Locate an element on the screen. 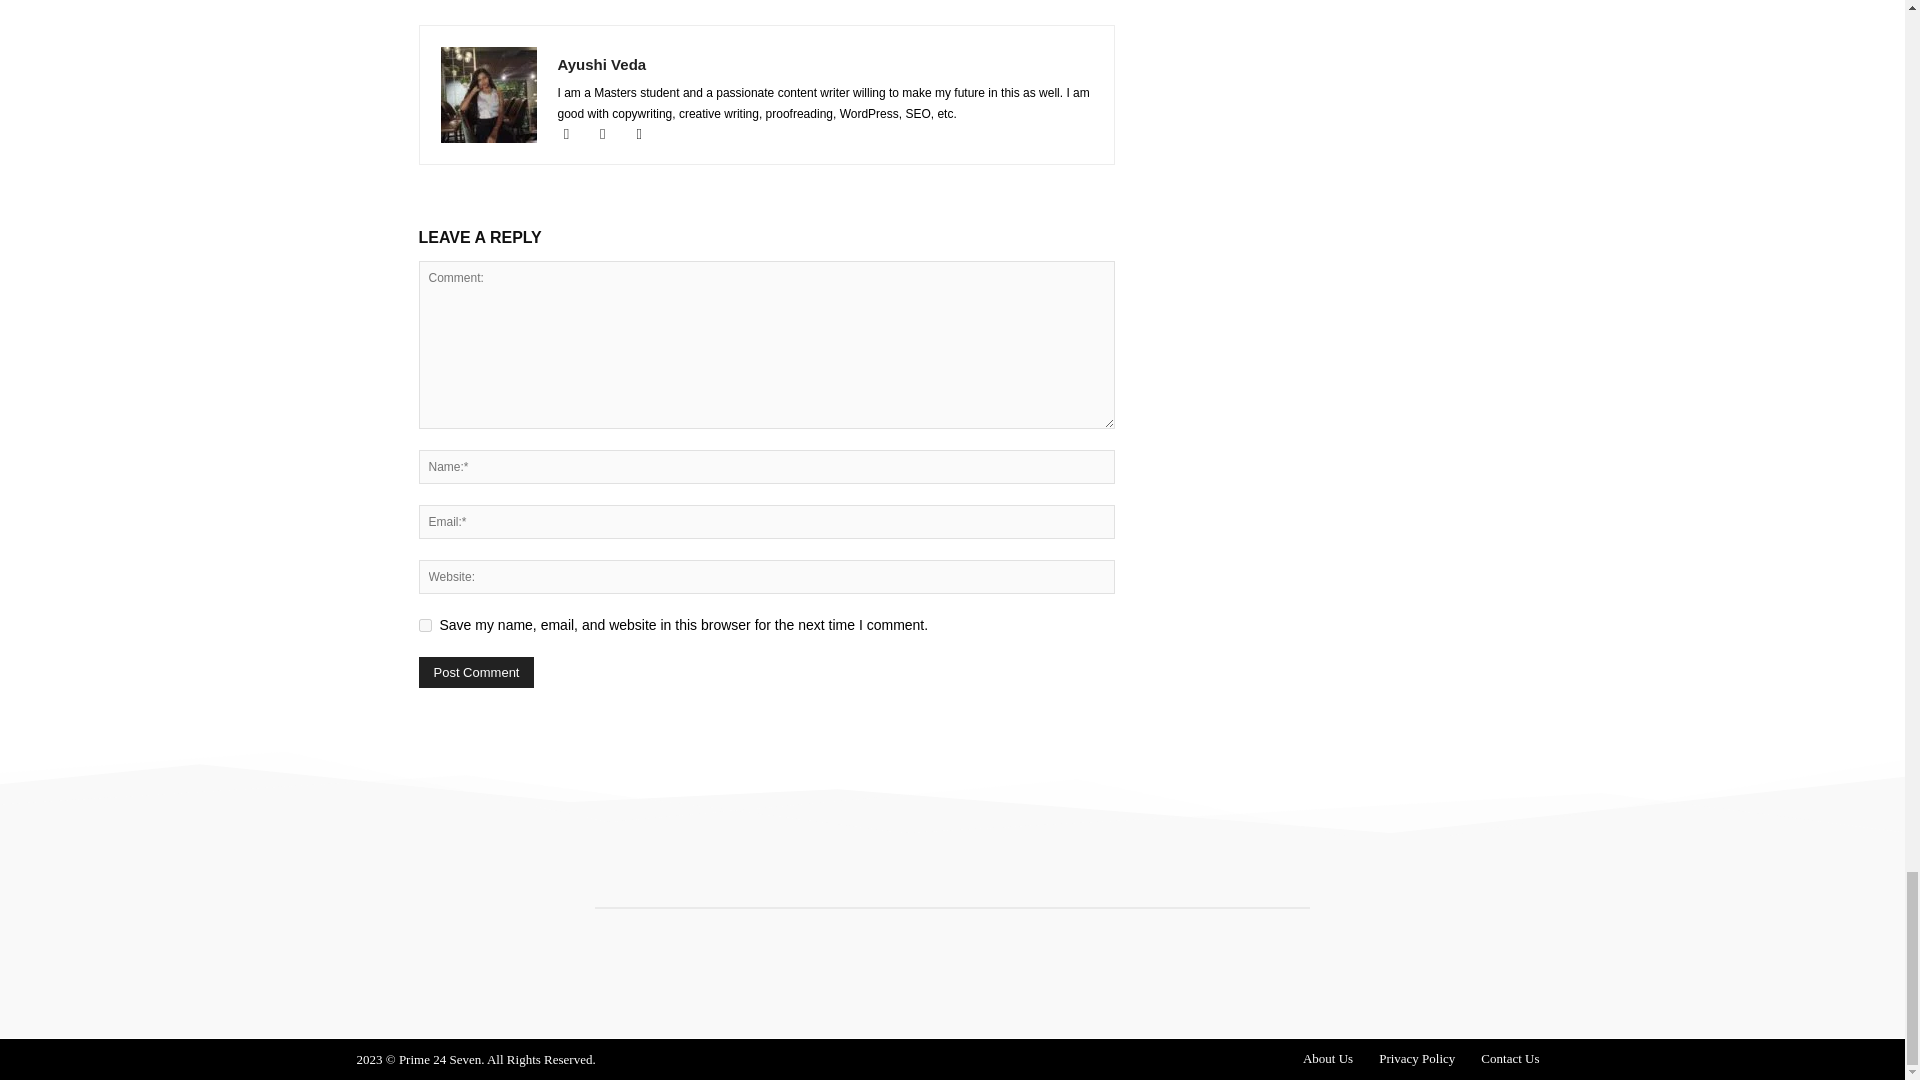  Post Comment is located at coordinates (476, 672).